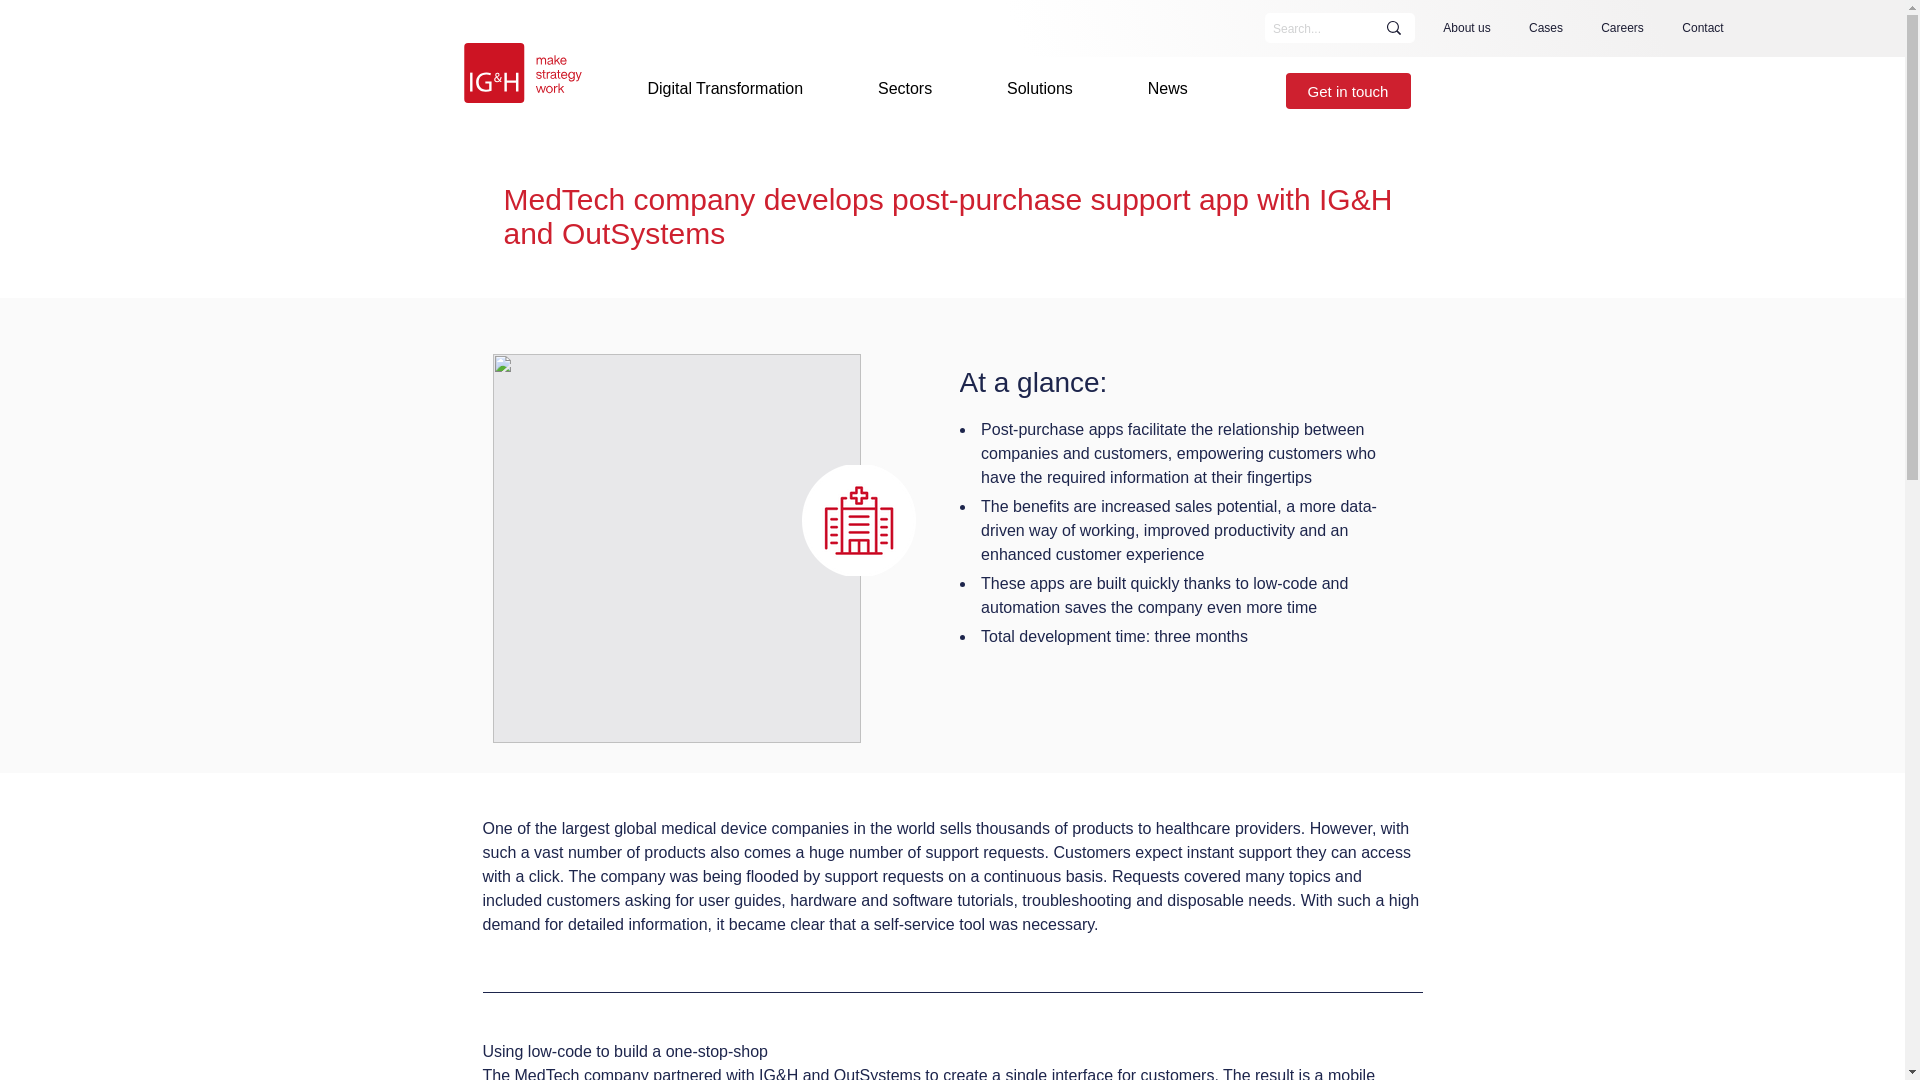 The height and width of the screenshot is (1080, 1920). What do you see at coordinates (1466, 28) in the screenshot?
I see `About us` at bounding box center [1466, 28].